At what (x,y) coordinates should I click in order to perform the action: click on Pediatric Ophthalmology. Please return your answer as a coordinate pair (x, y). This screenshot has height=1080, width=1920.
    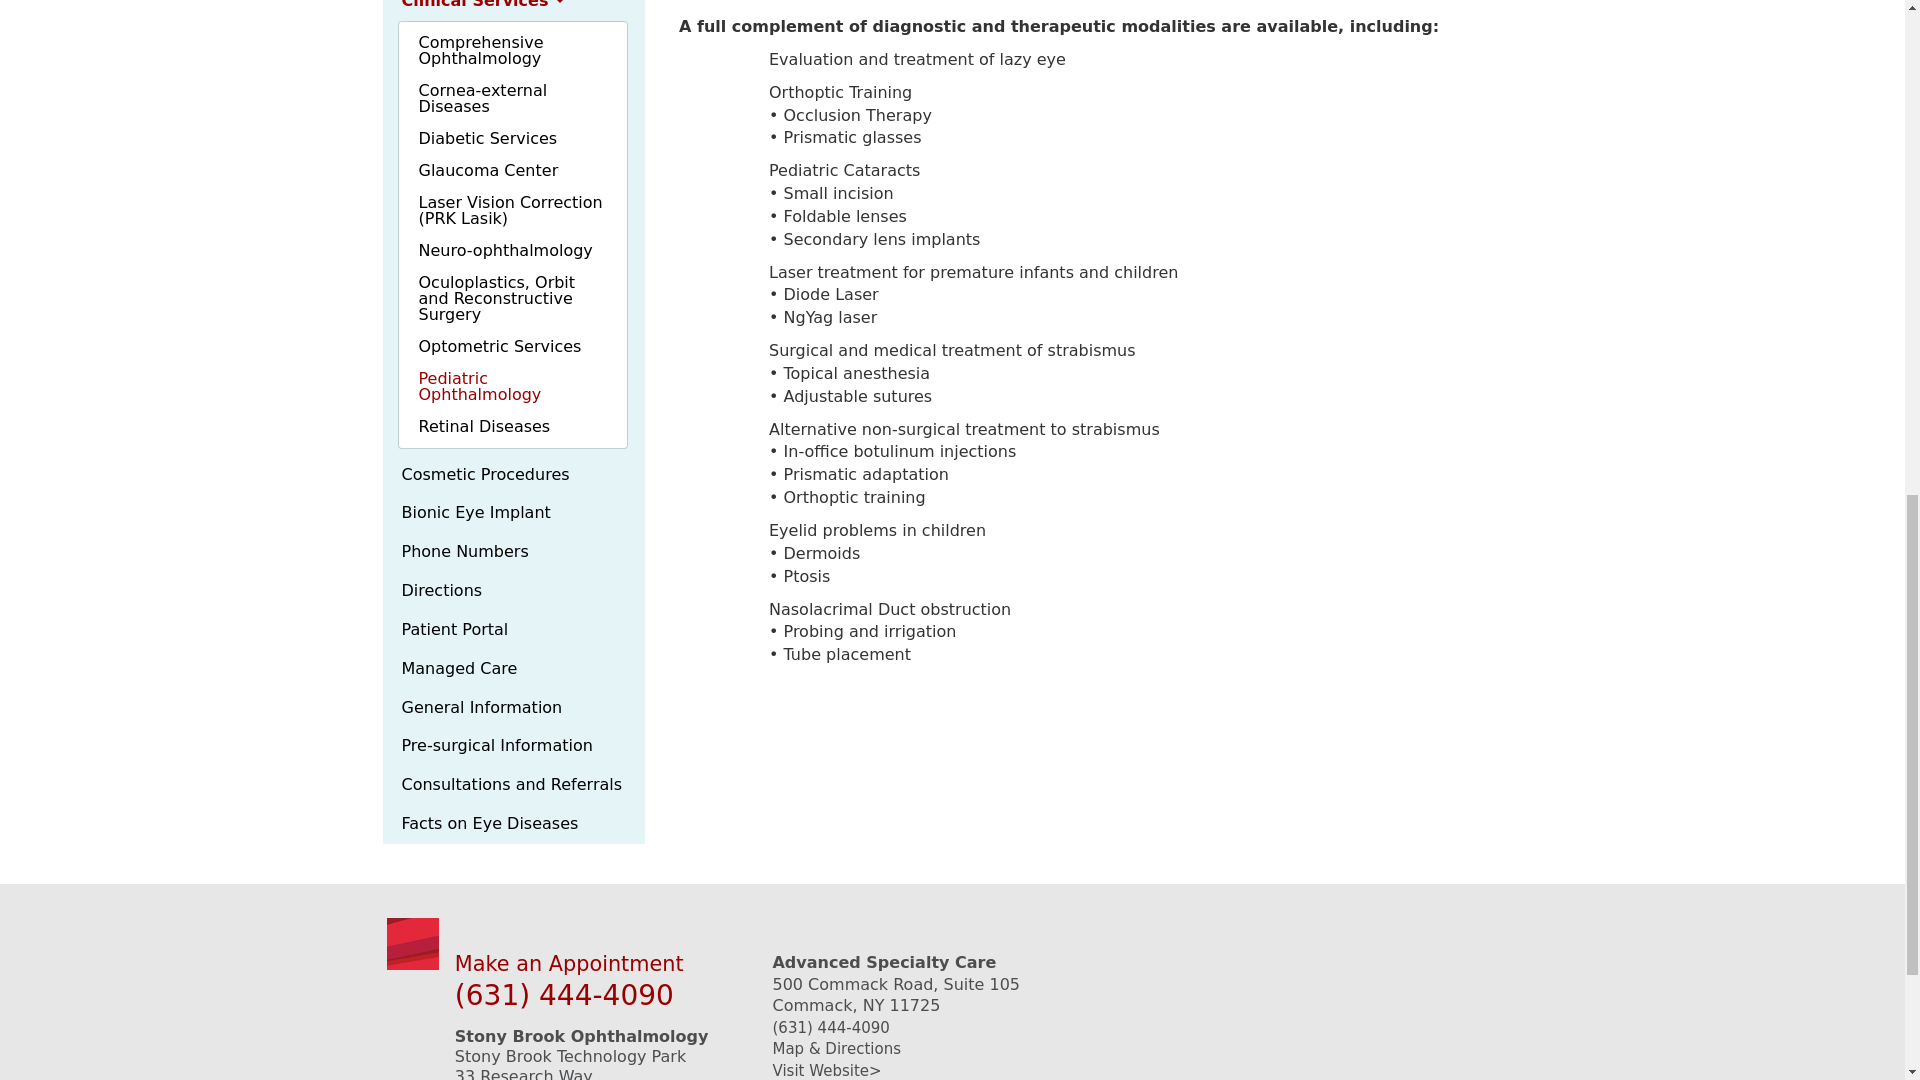
    Looking at the image, I should click on (511, 386).